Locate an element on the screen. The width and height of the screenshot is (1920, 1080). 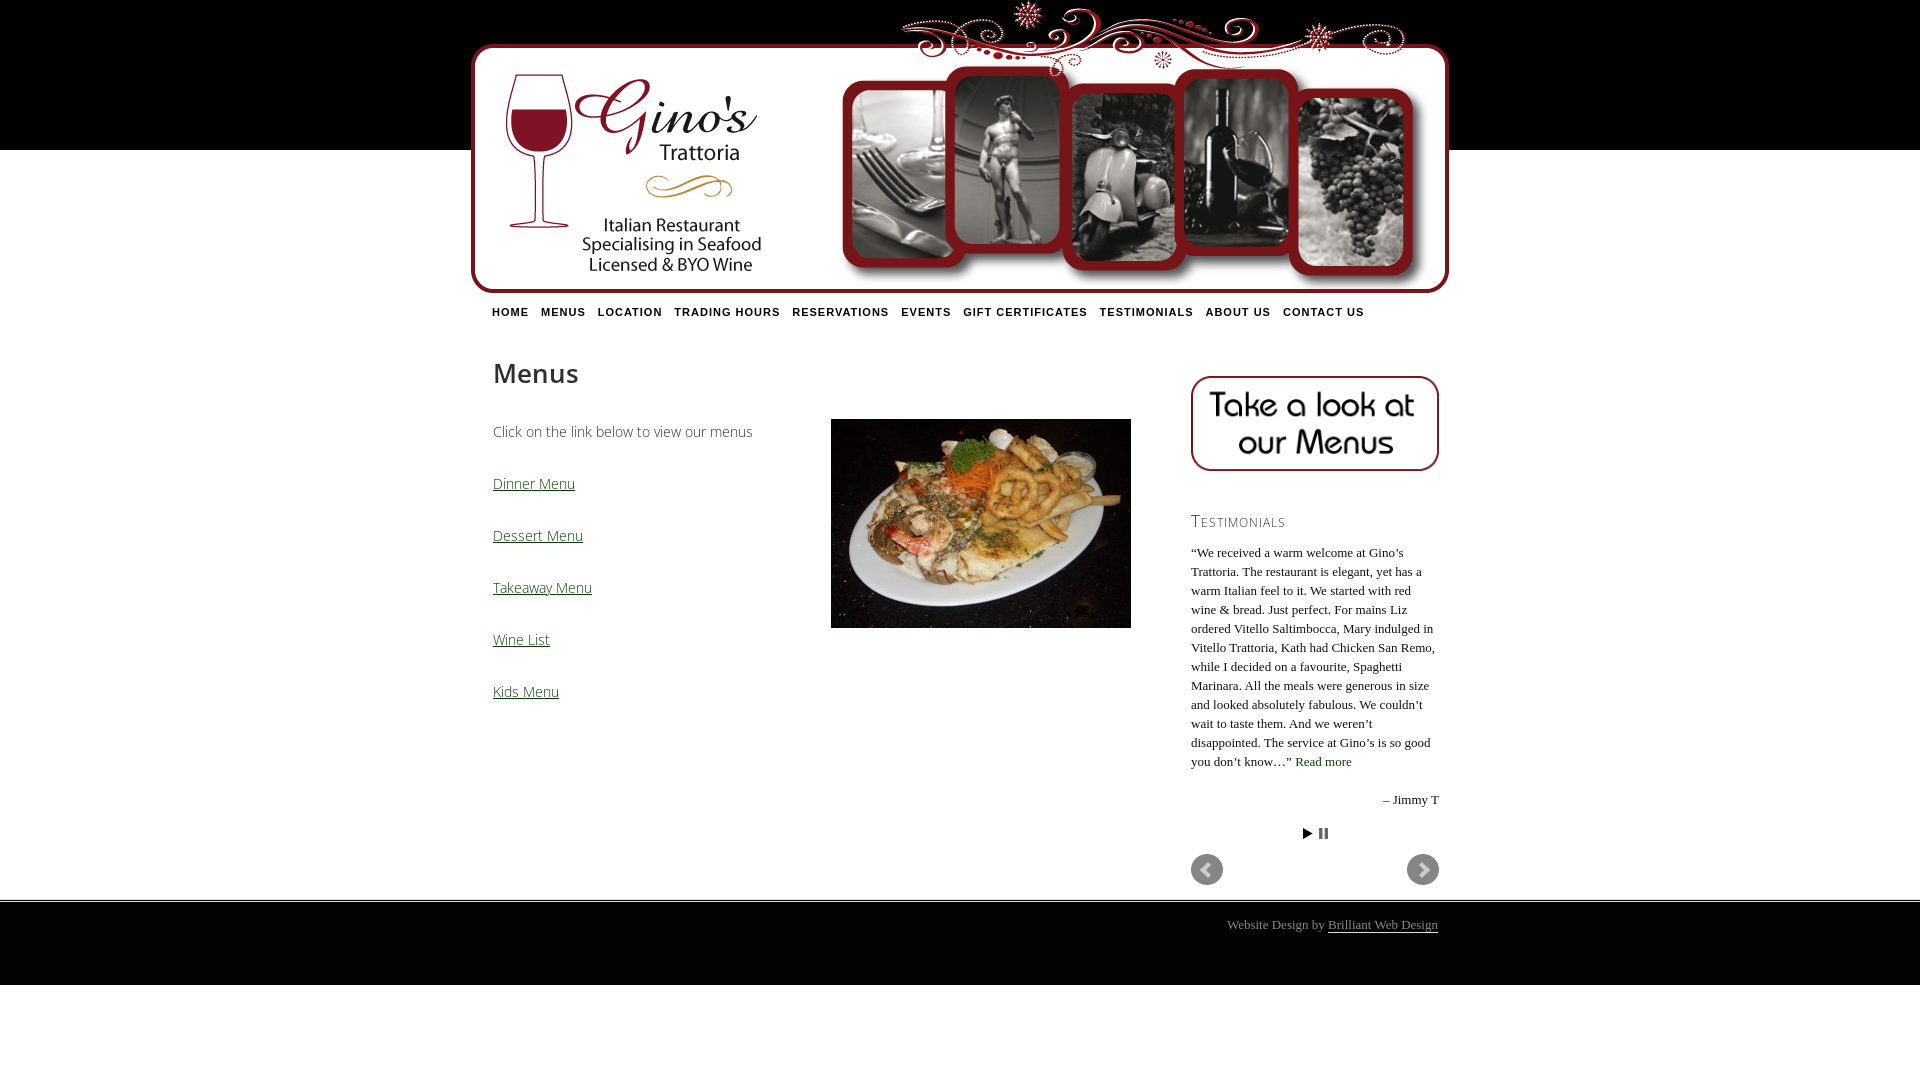
Start is located at coordinates (1307, 834).